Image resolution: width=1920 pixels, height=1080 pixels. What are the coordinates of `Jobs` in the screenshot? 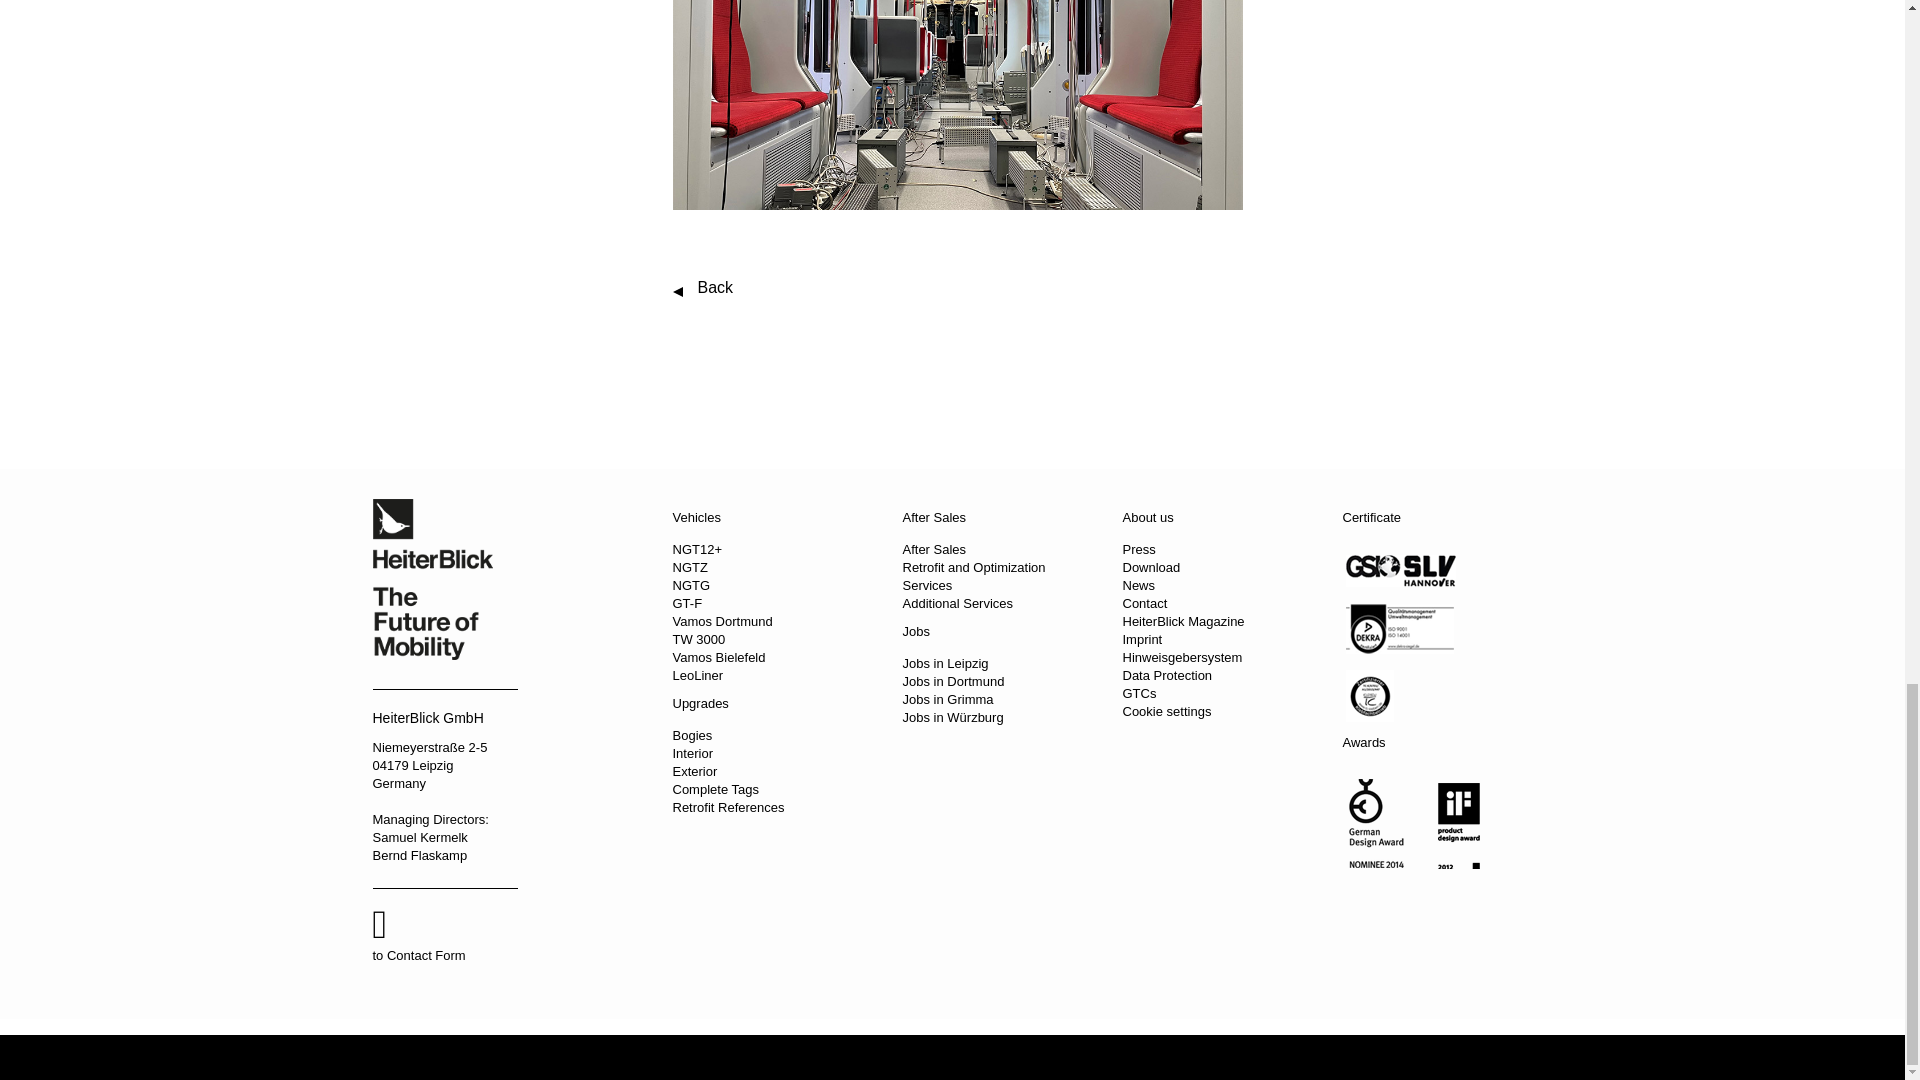 It's located at (916, 632).